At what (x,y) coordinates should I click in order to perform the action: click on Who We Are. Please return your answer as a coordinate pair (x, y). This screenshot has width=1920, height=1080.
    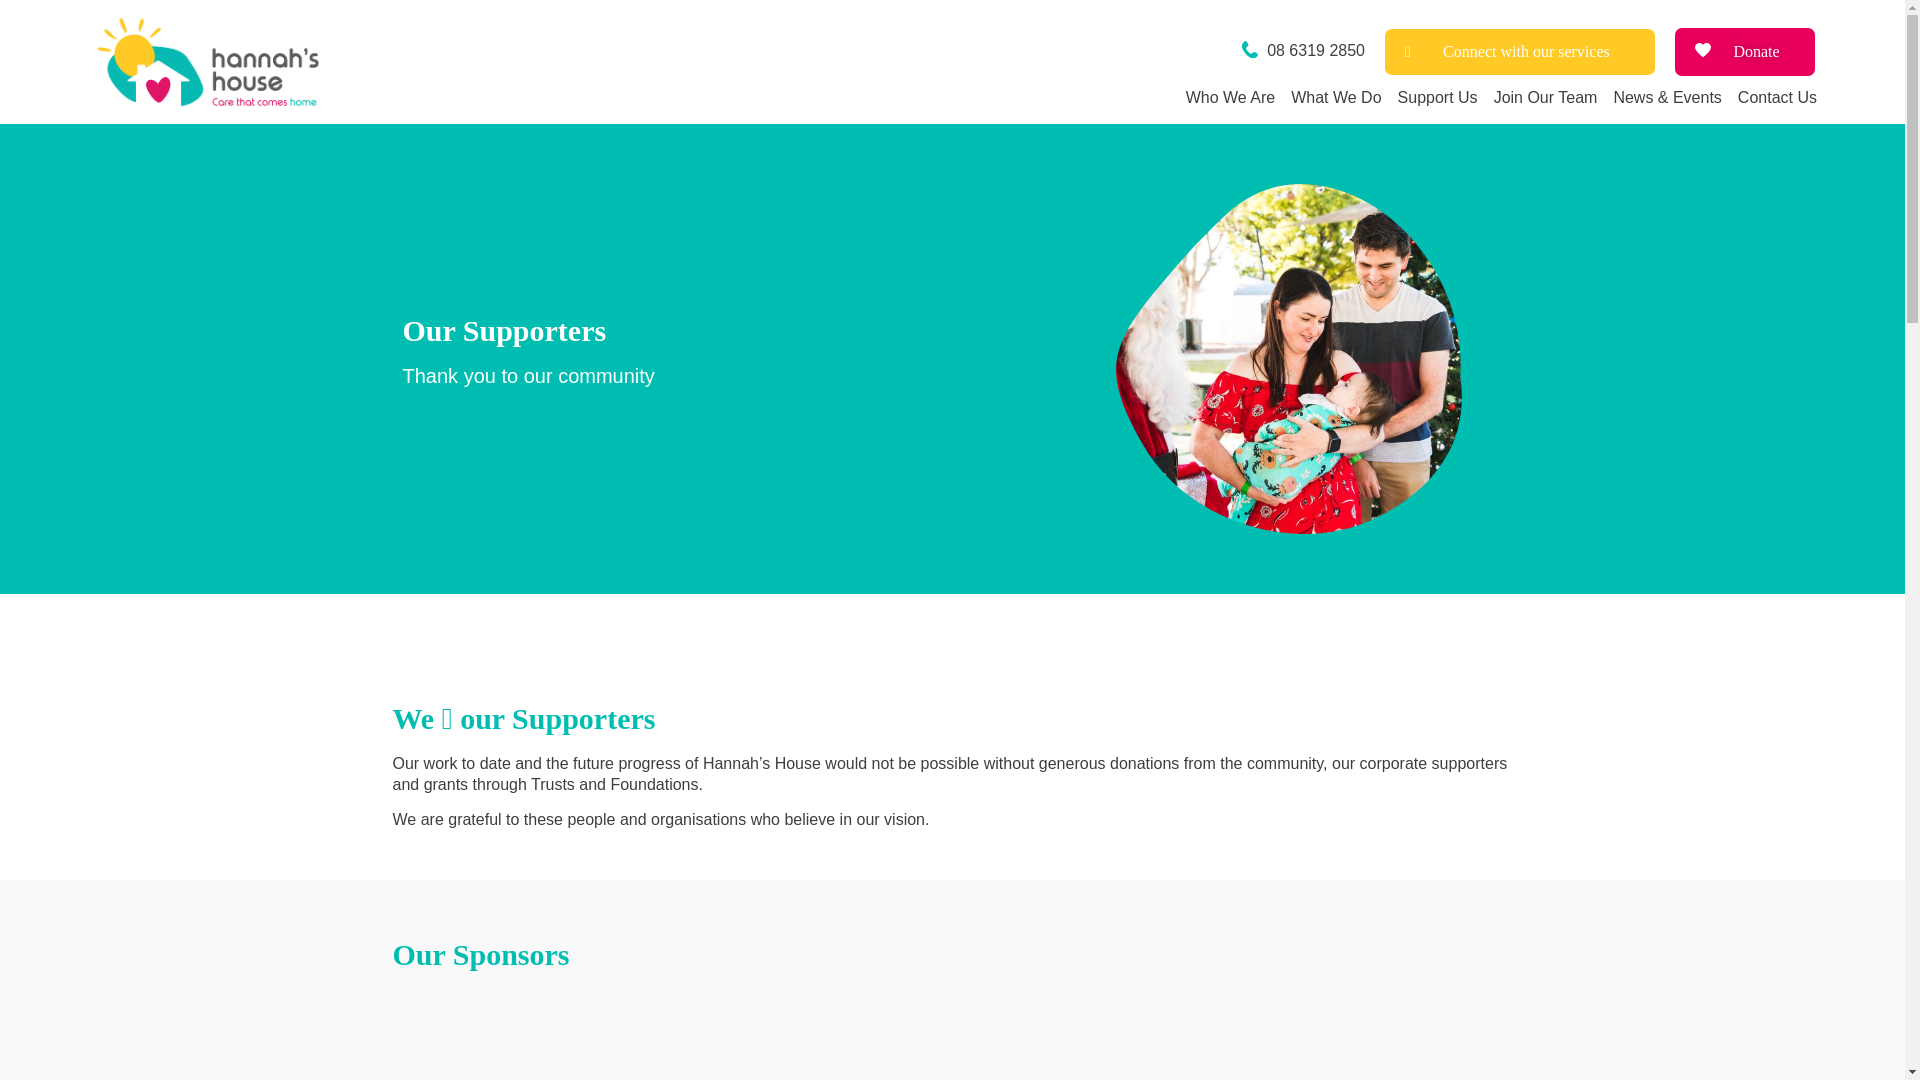
    Looking at the image, I should click on (1231, 98).